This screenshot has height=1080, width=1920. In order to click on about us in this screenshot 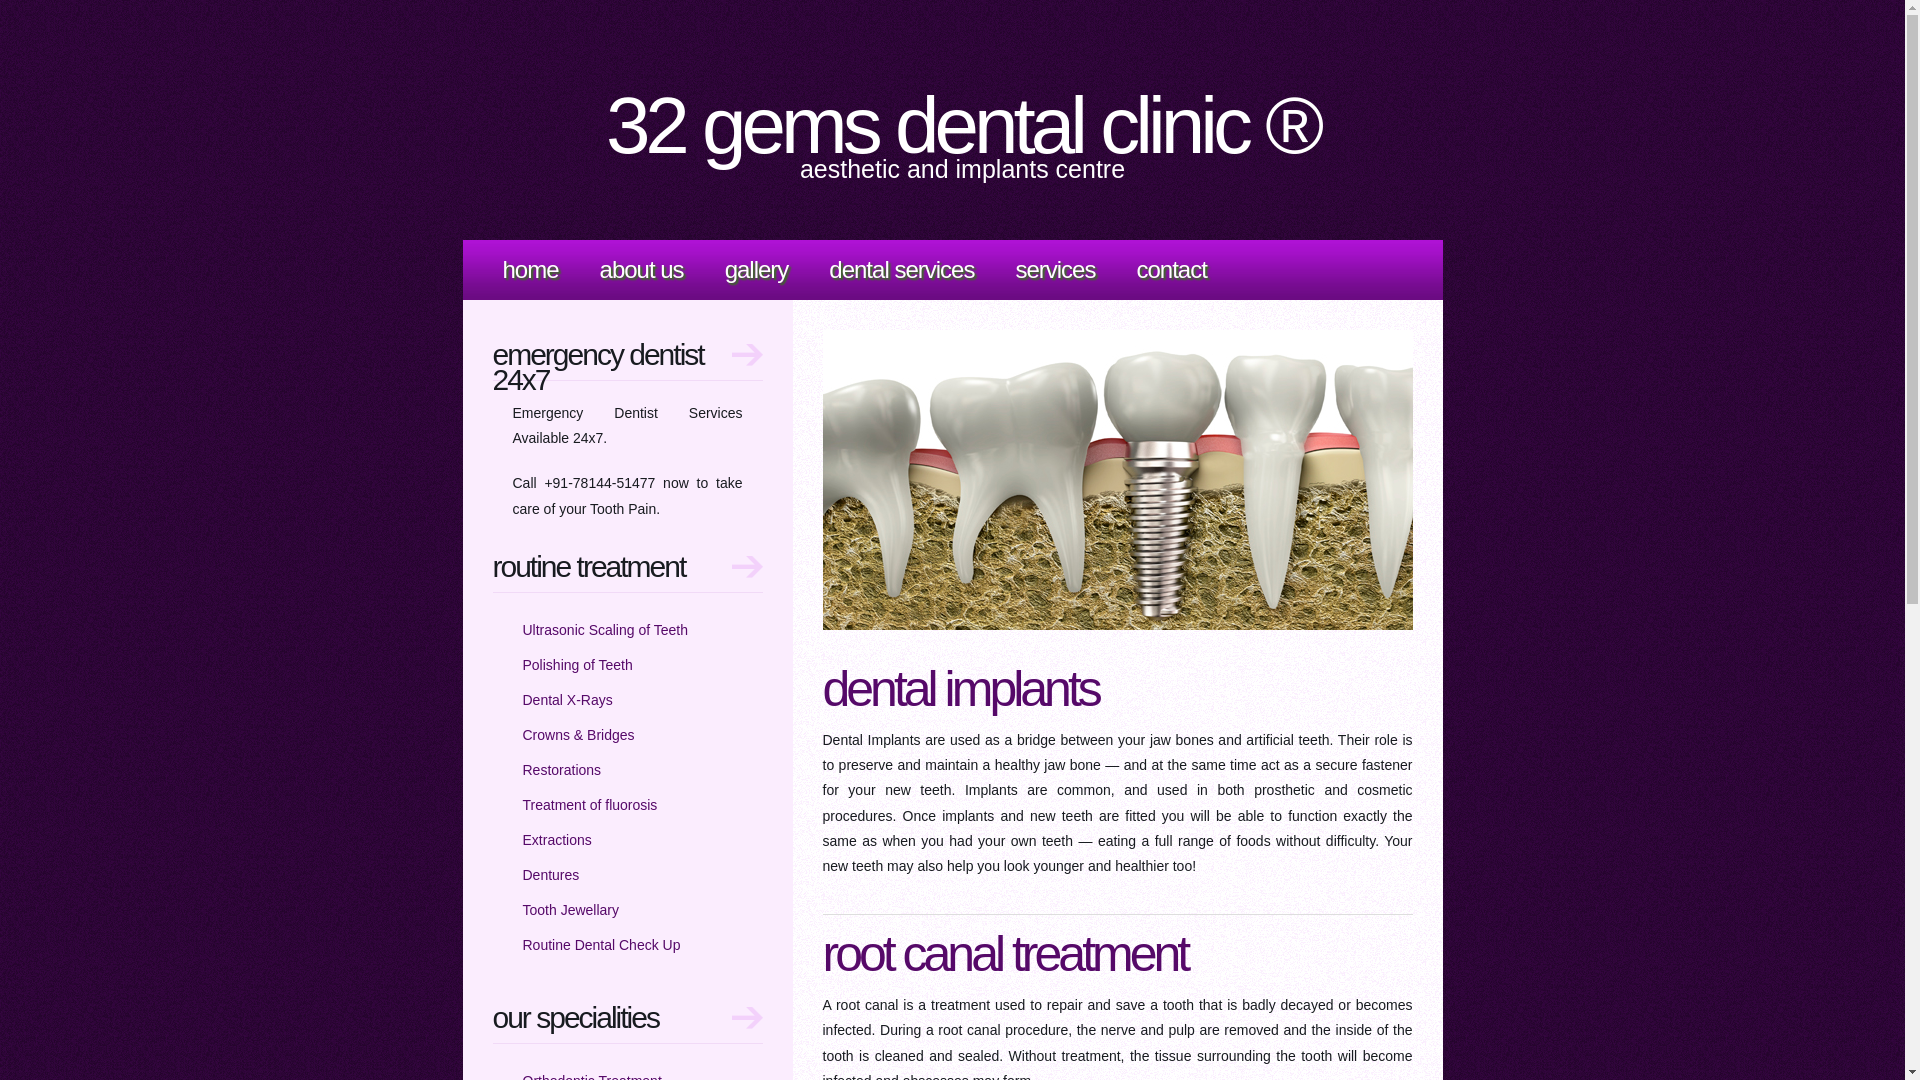, I will do `click(642, 270)`.